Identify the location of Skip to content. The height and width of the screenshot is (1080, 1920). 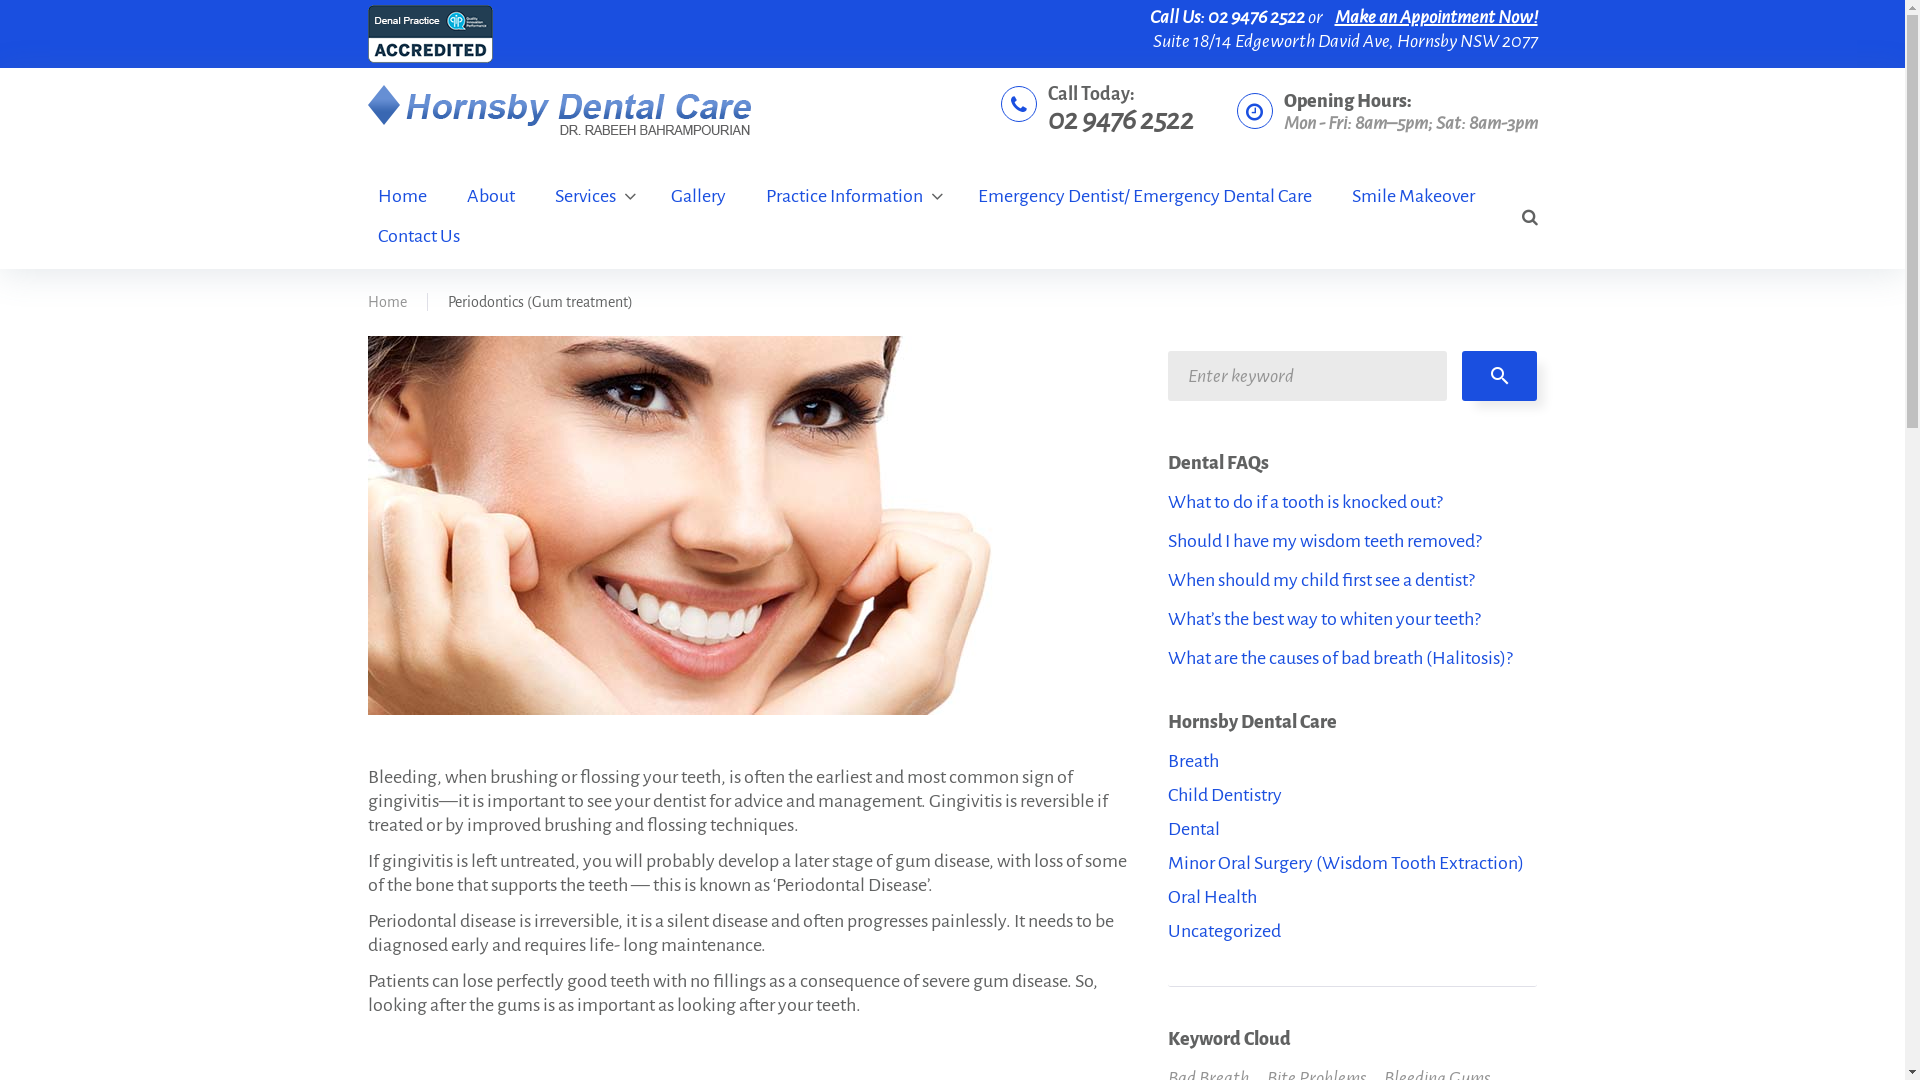
(0, 0).